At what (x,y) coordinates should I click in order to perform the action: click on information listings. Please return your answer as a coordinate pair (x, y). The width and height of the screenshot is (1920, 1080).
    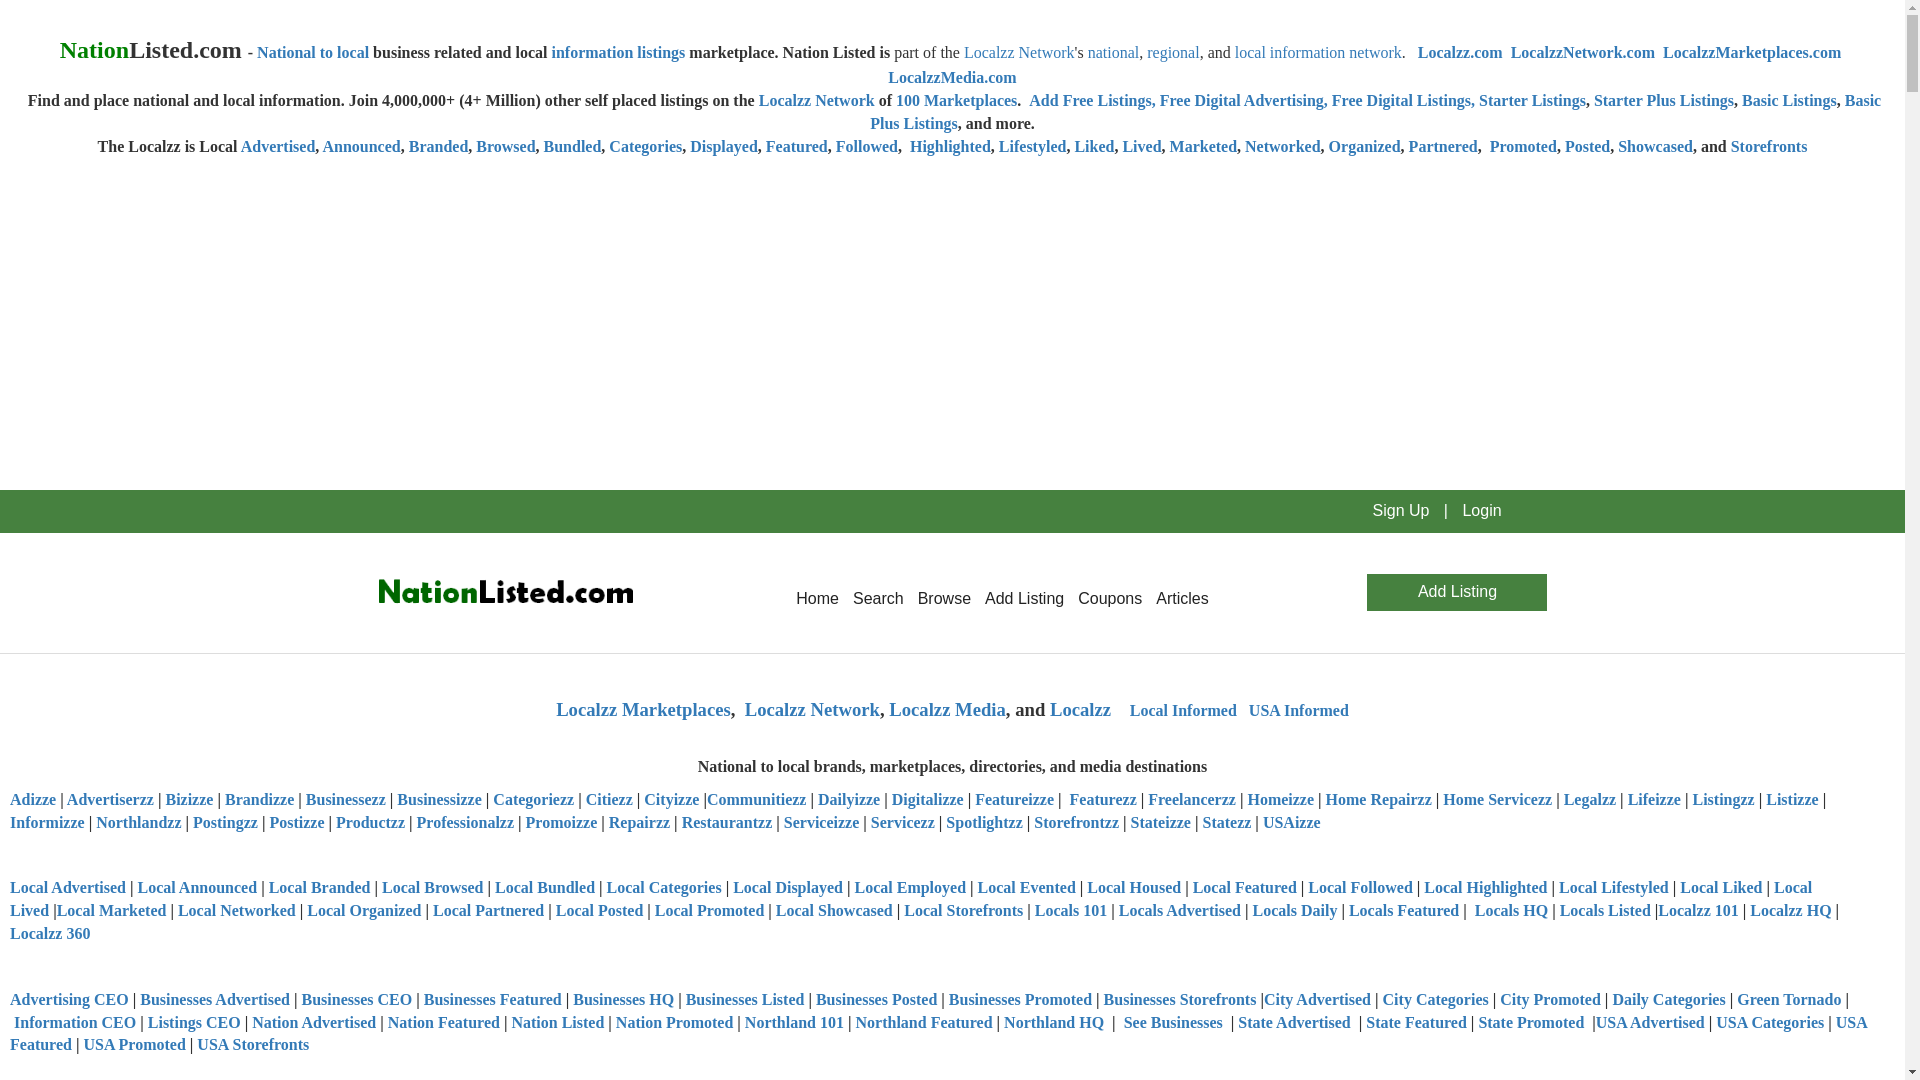
    Looking at the image, I should click on (618, 52).